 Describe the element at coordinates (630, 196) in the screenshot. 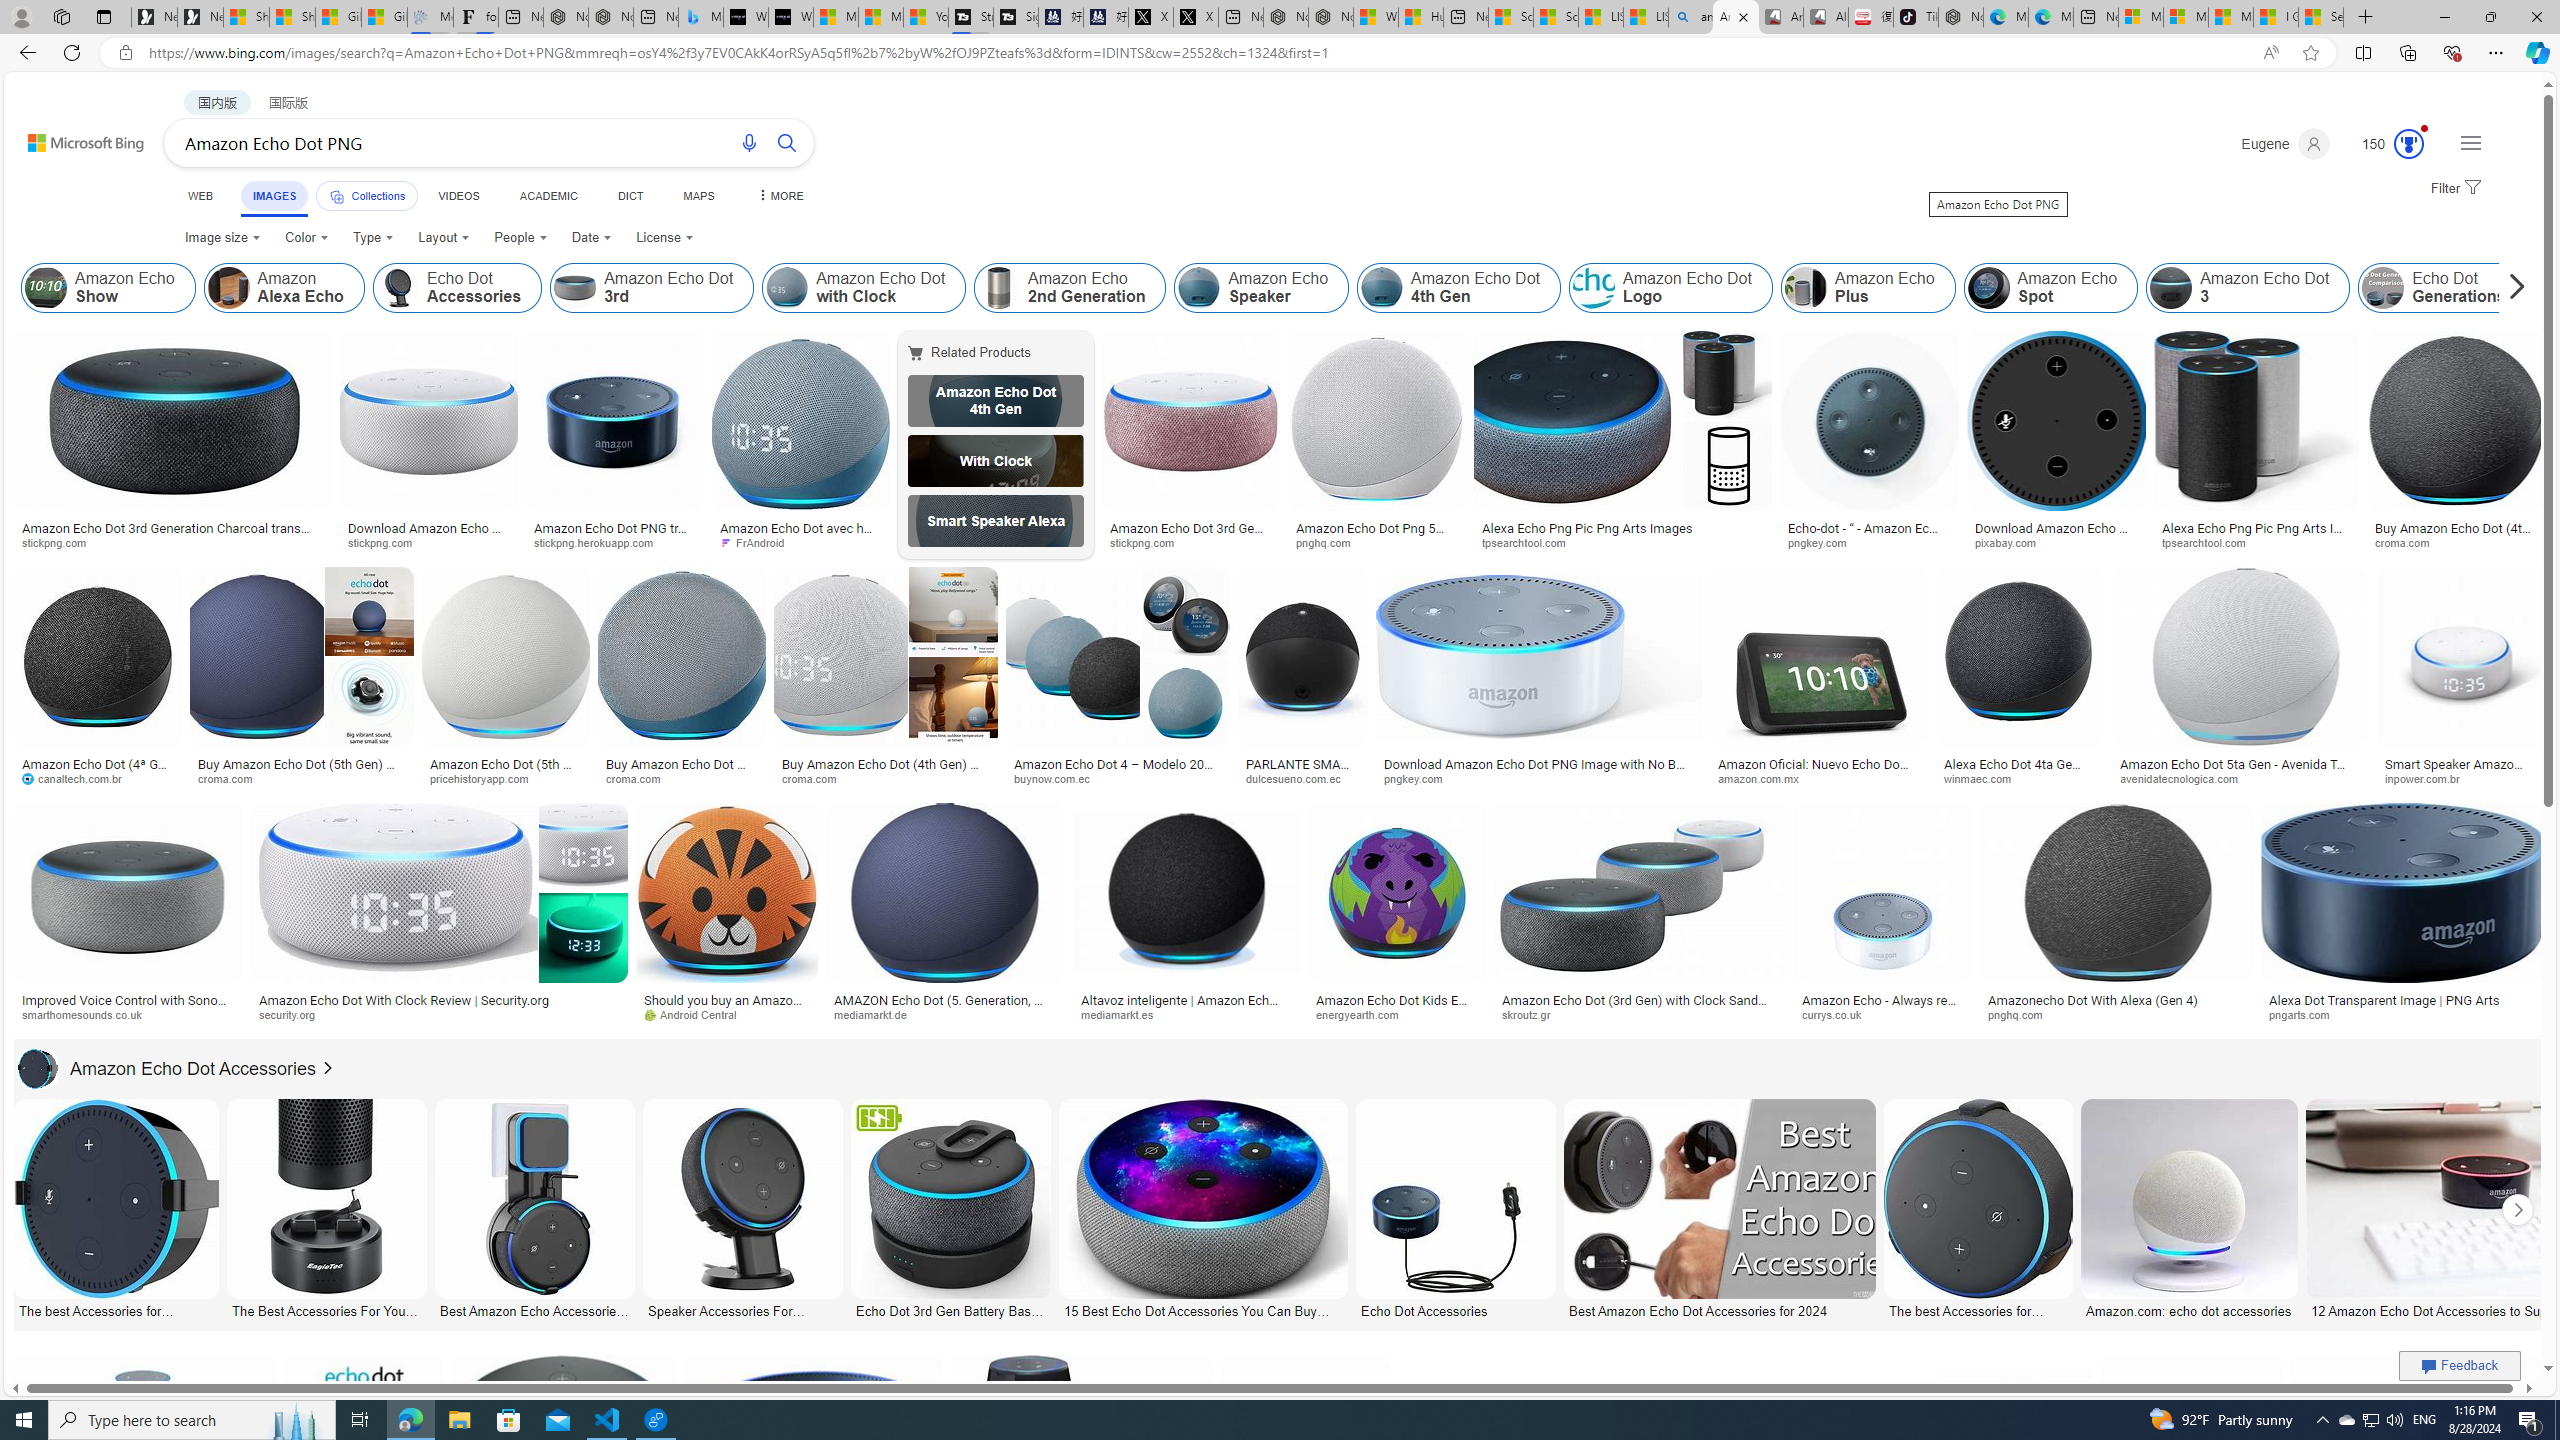

I see `DICT` at that location.